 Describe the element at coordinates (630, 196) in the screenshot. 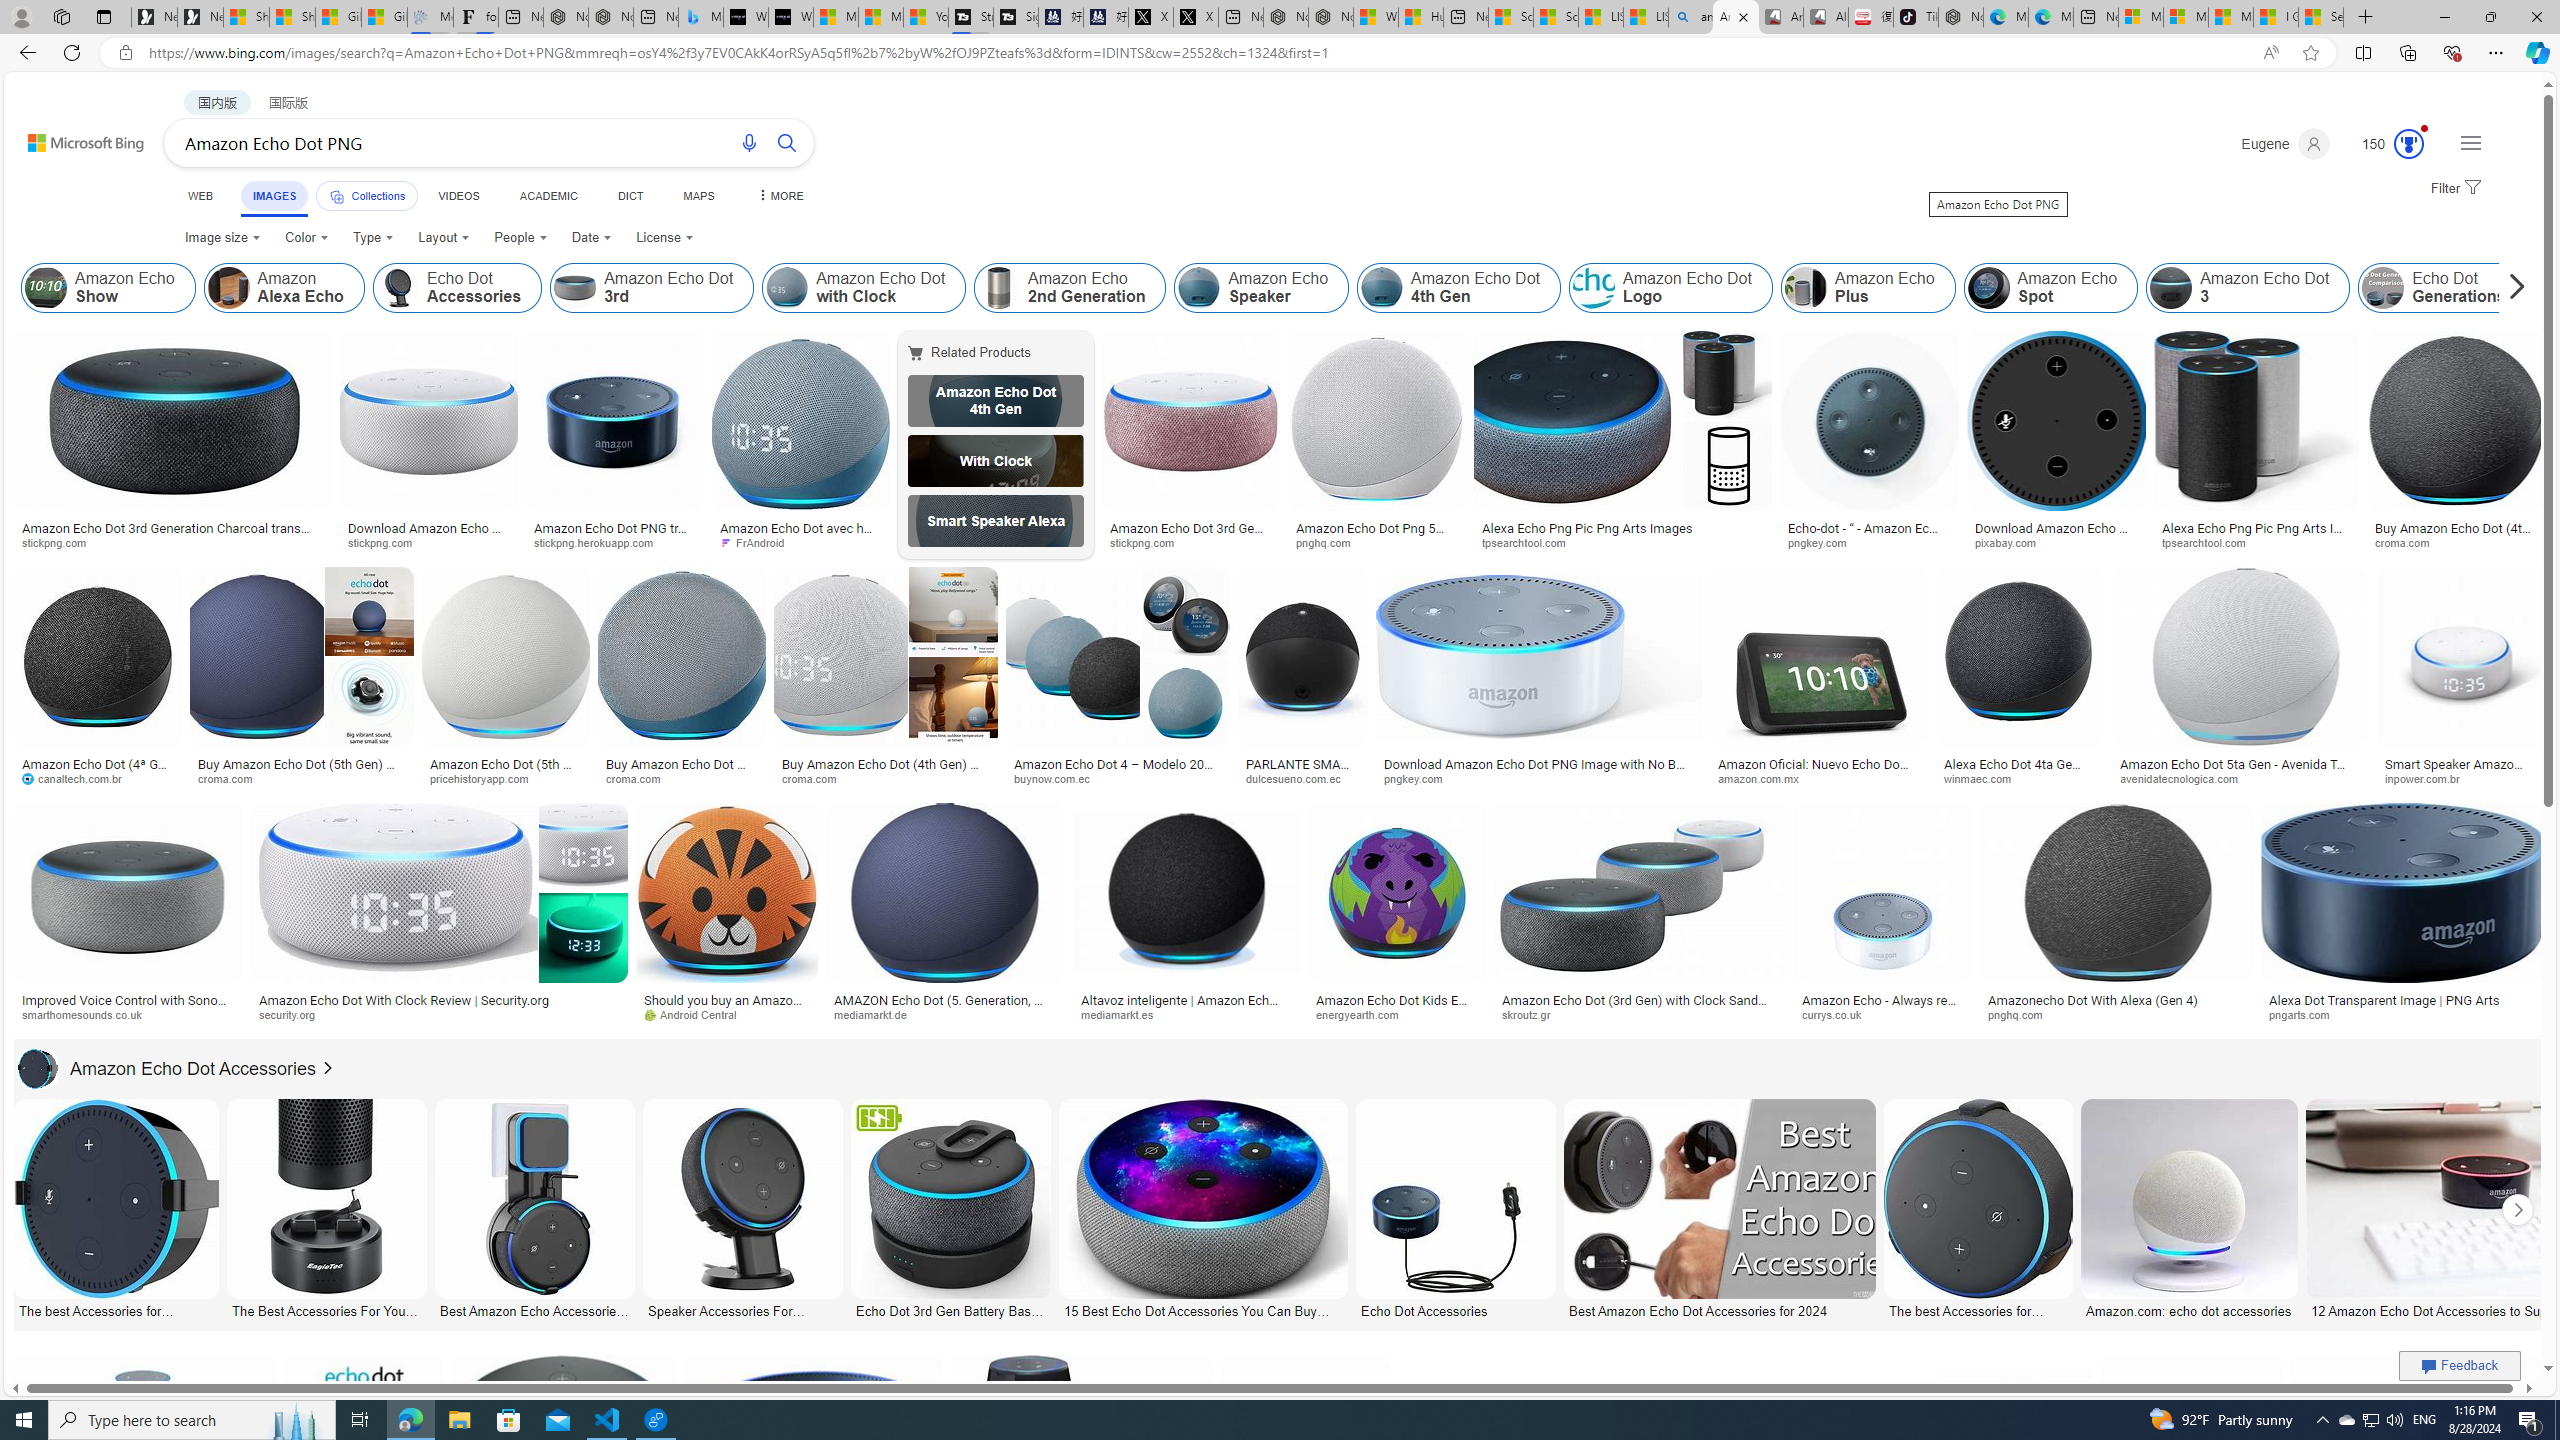

I see `DICT` at that location.